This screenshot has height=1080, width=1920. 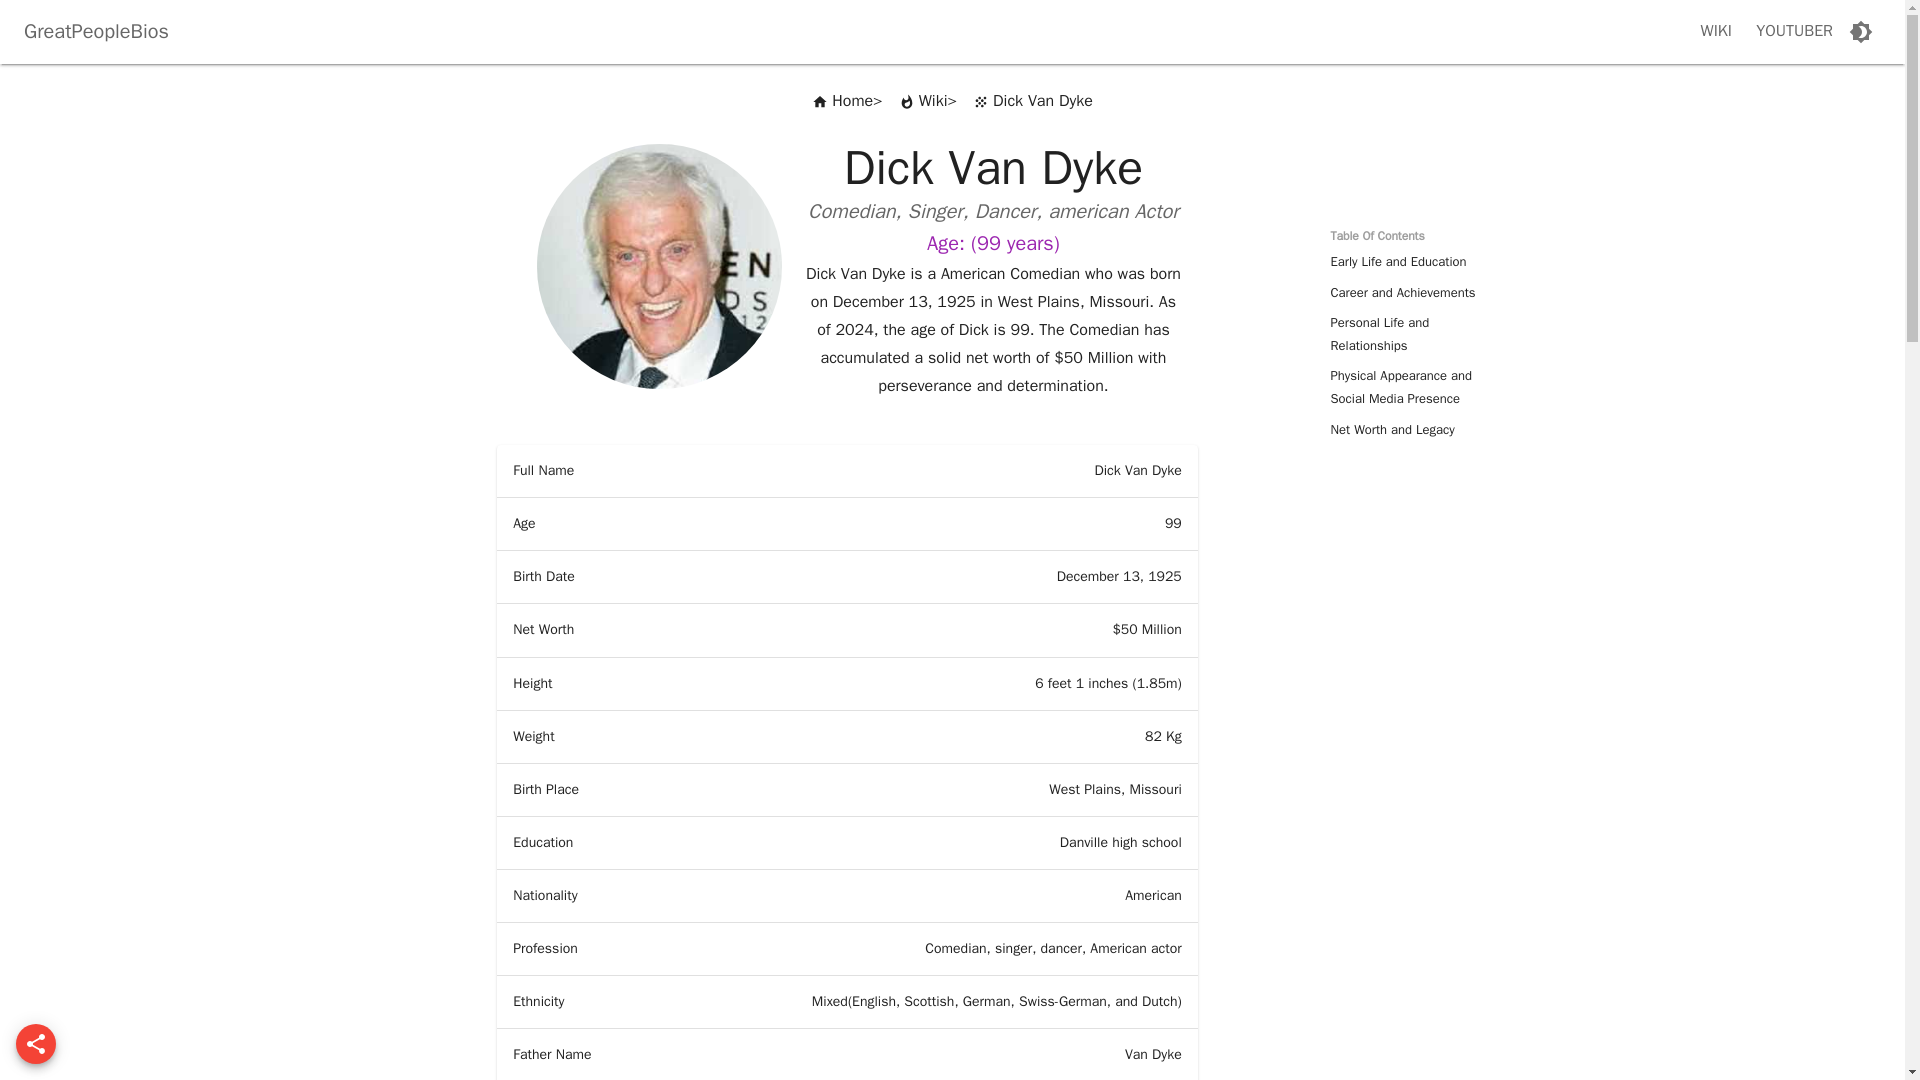 I want to click on Early Life and Education, so click(x=1406, y=262).